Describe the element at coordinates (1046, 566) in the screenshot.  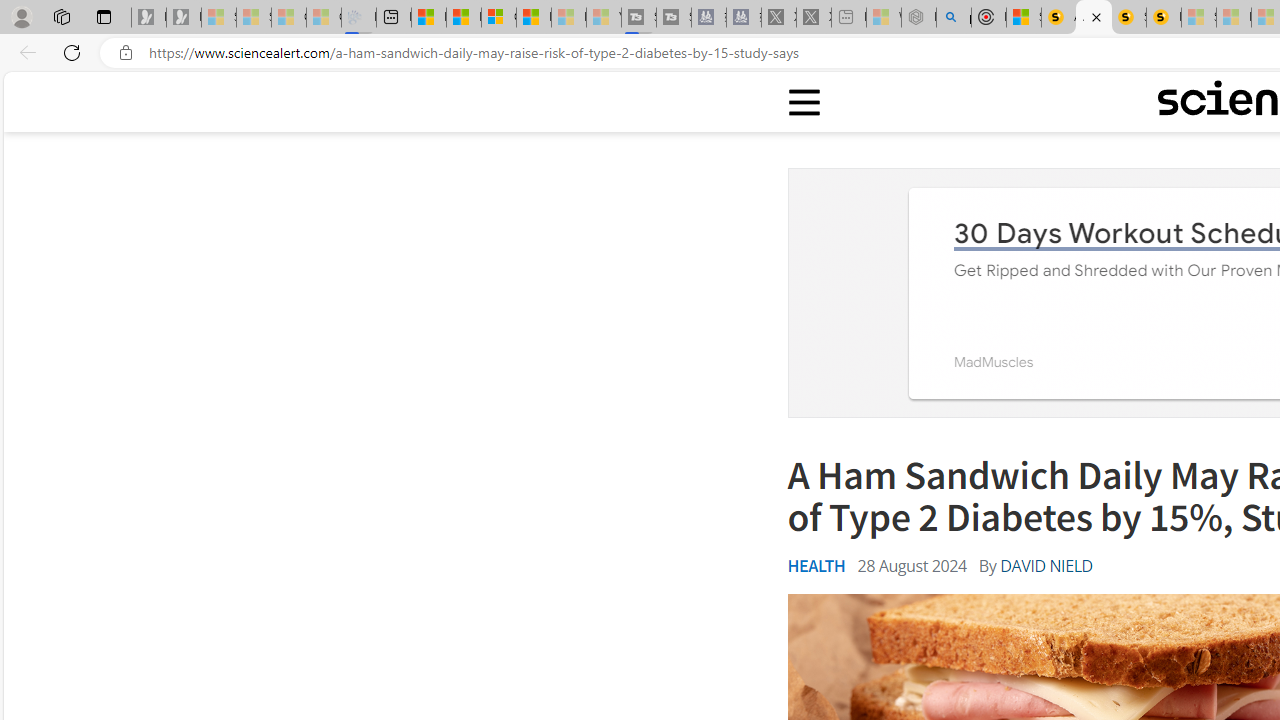
I see `DAVID NIELD` at that location.